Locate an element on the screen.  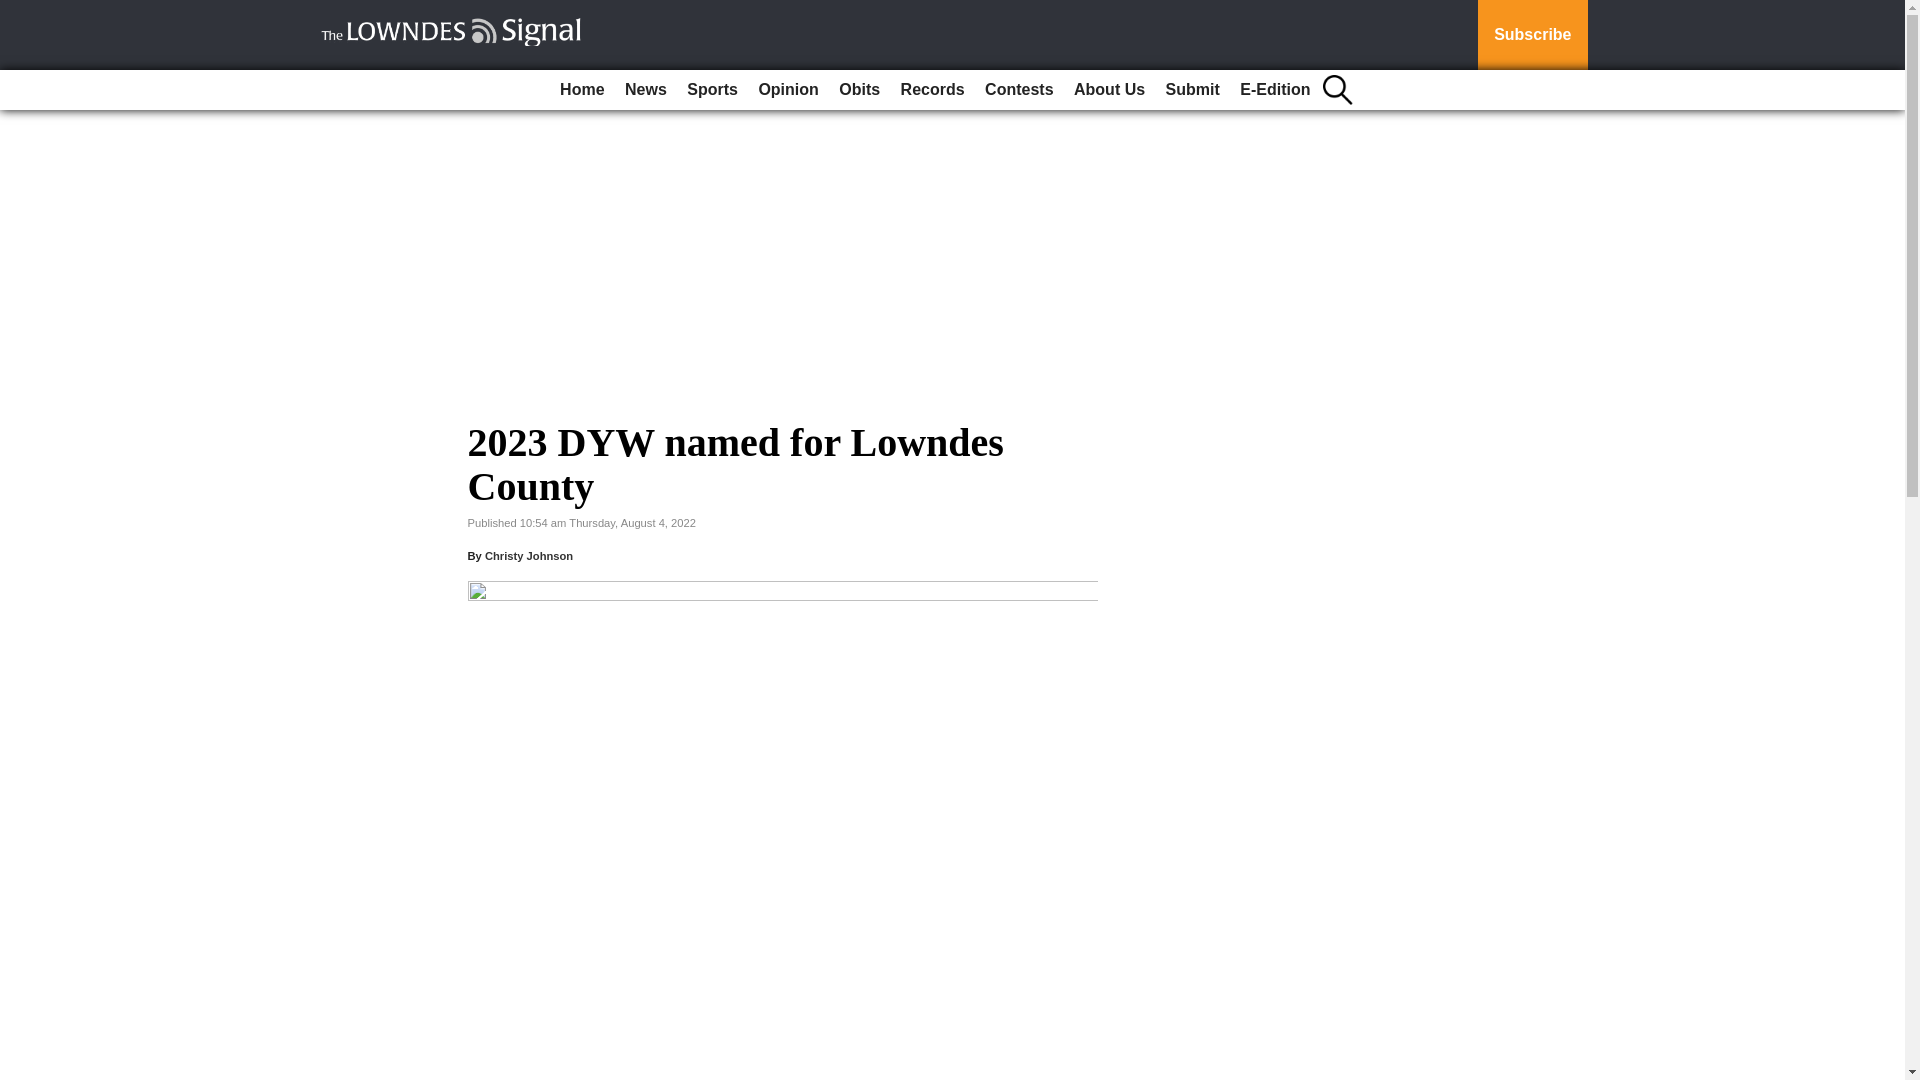
Opinion is located at coordinates (788, 90).